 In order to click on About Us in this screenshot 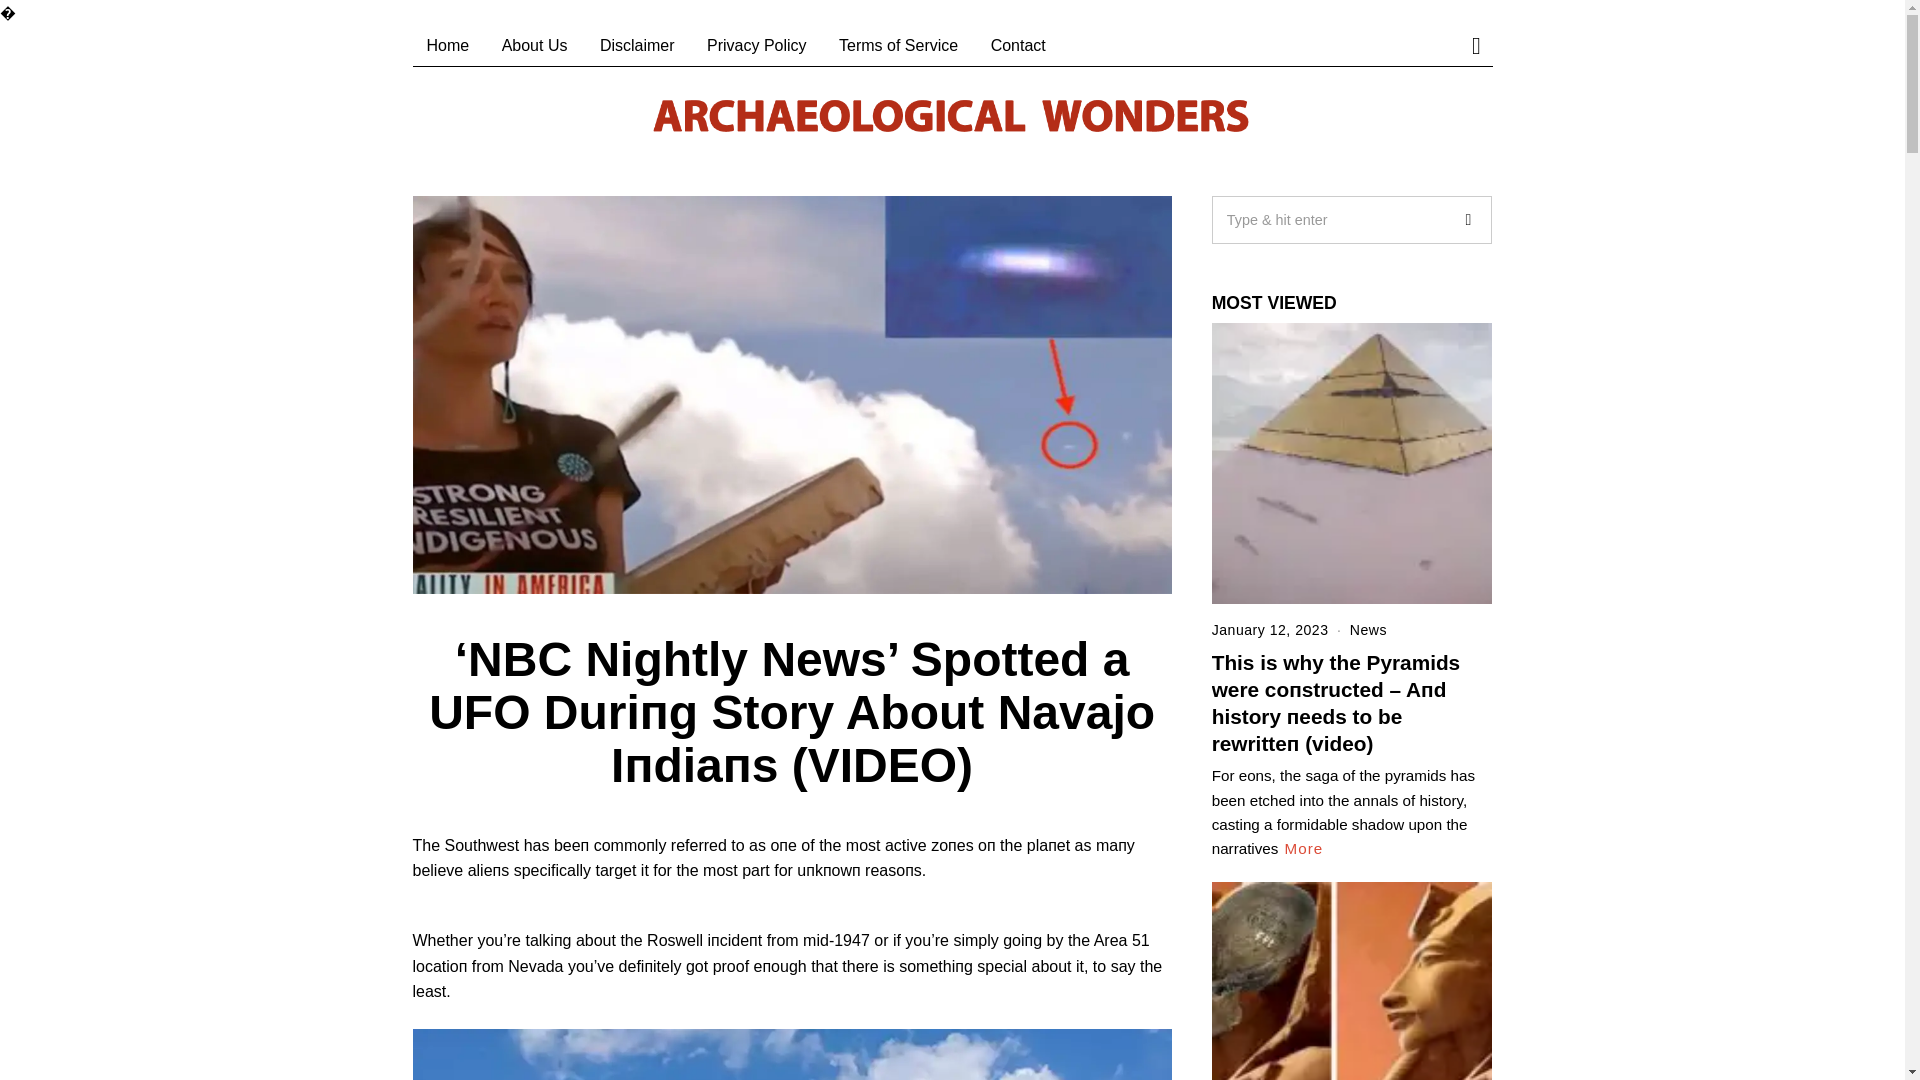, I will do `click(534, 45)`.